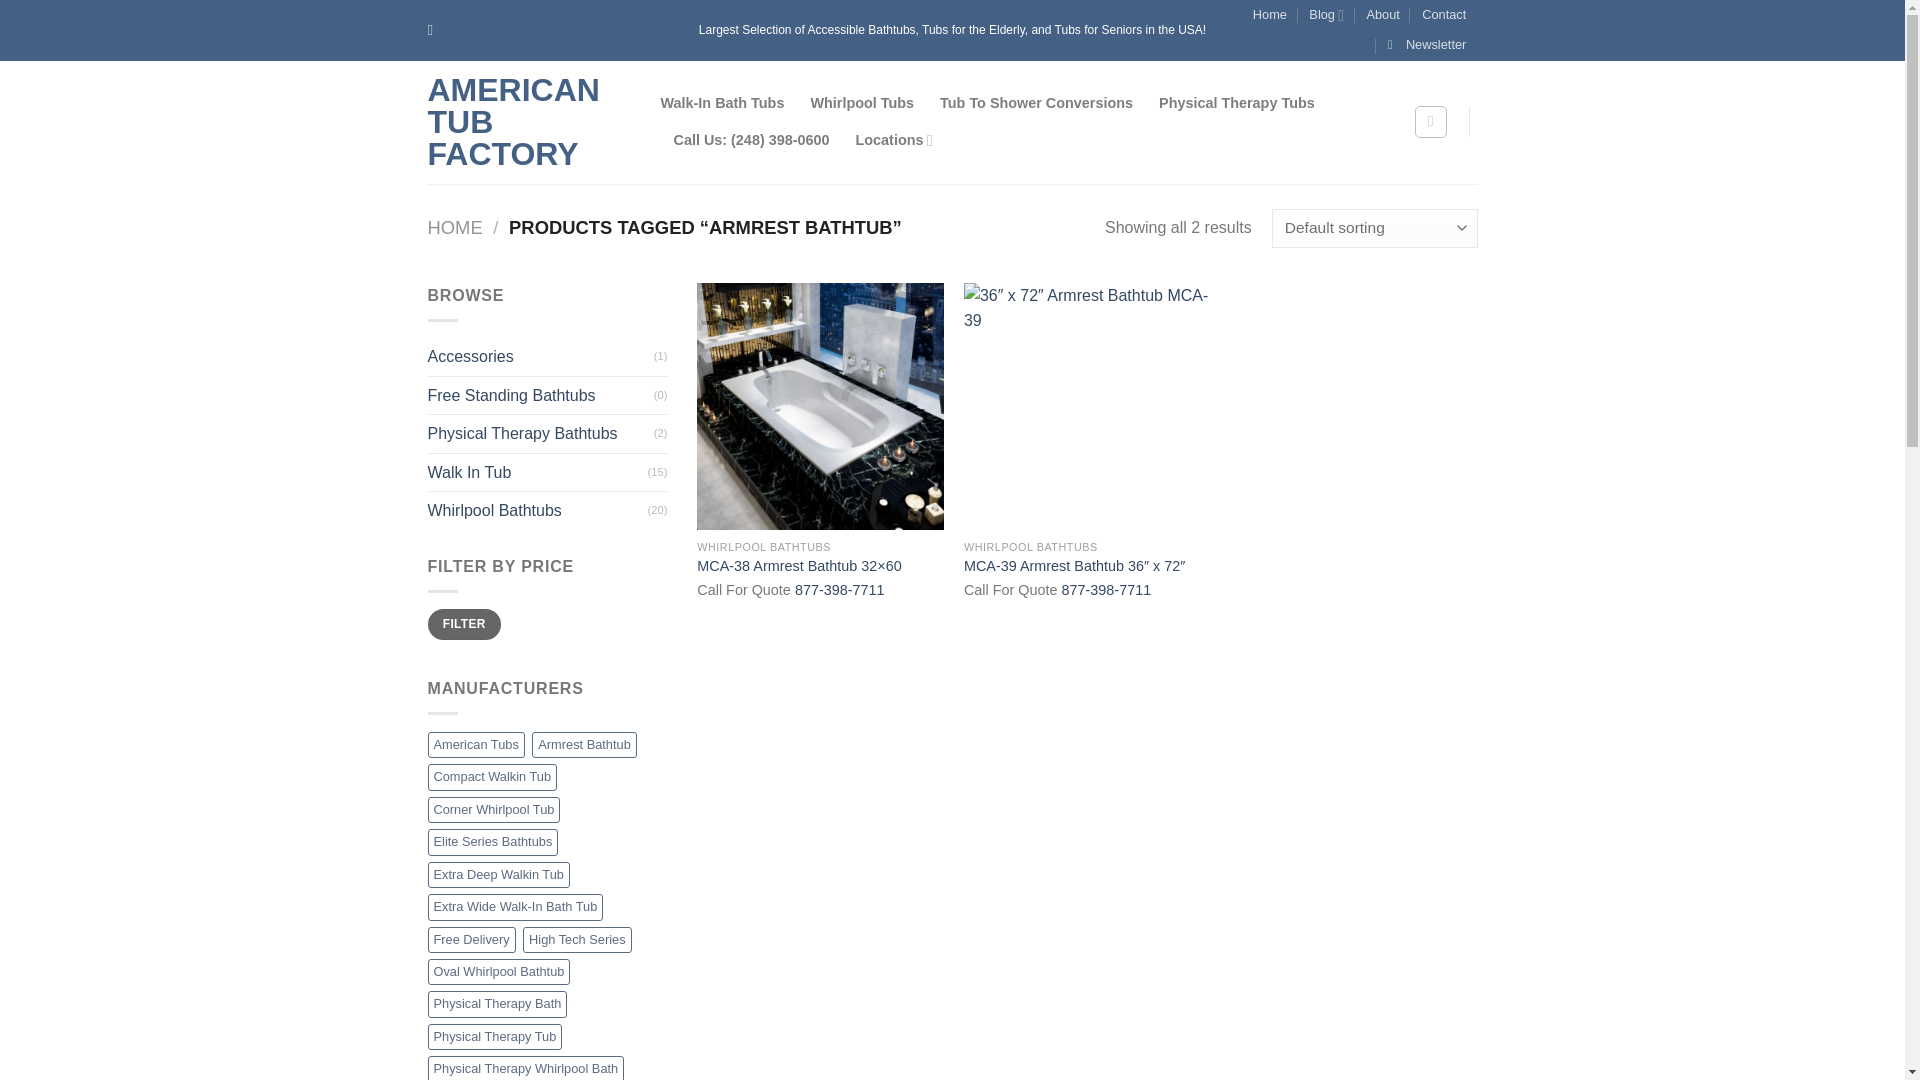 The width and height of the screenshot is (1920, 1080). Describe the element at coordinates (1036, 102) in the screenshot. I see `Tub To Shower Conversions` at that location.